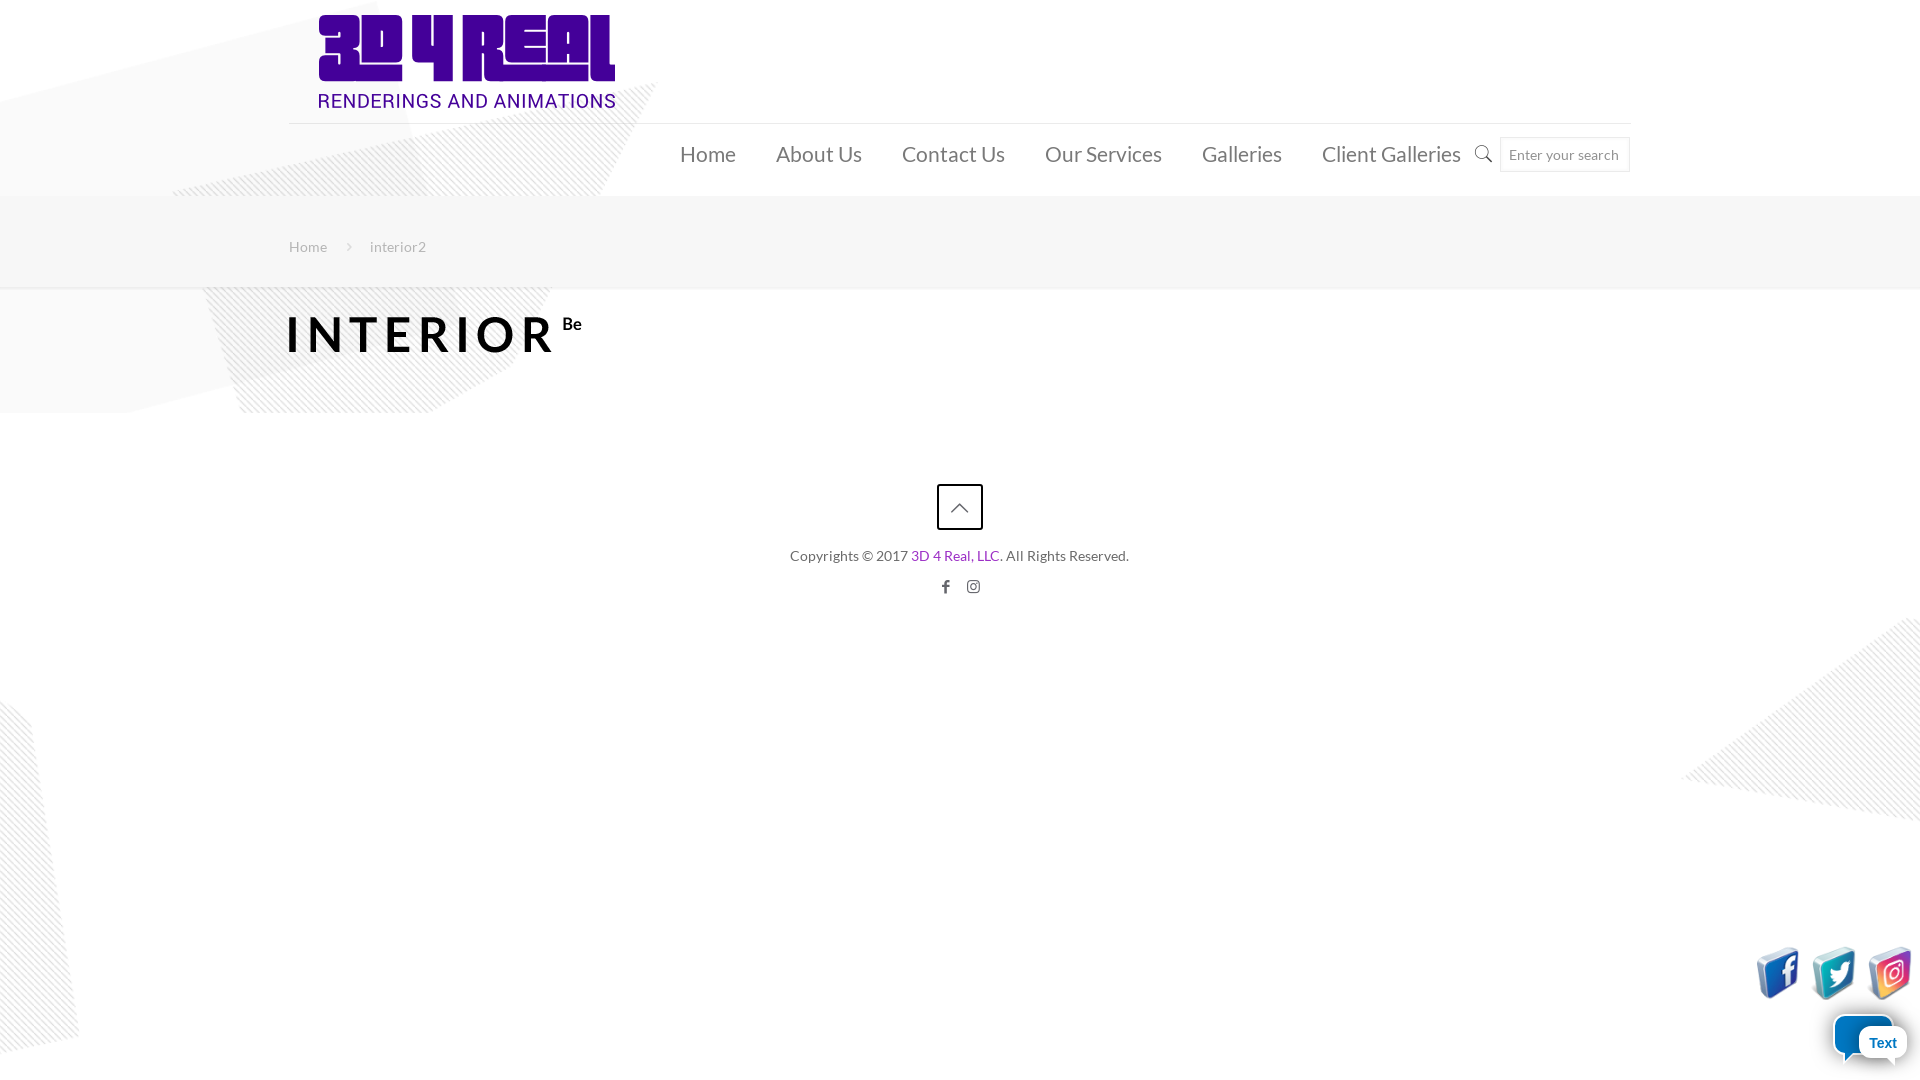 The image size is (1920, 1080). What do you see at coordinates (819, 154) in the screenshot?
I see `About Us` at bounding box center [819, 154].